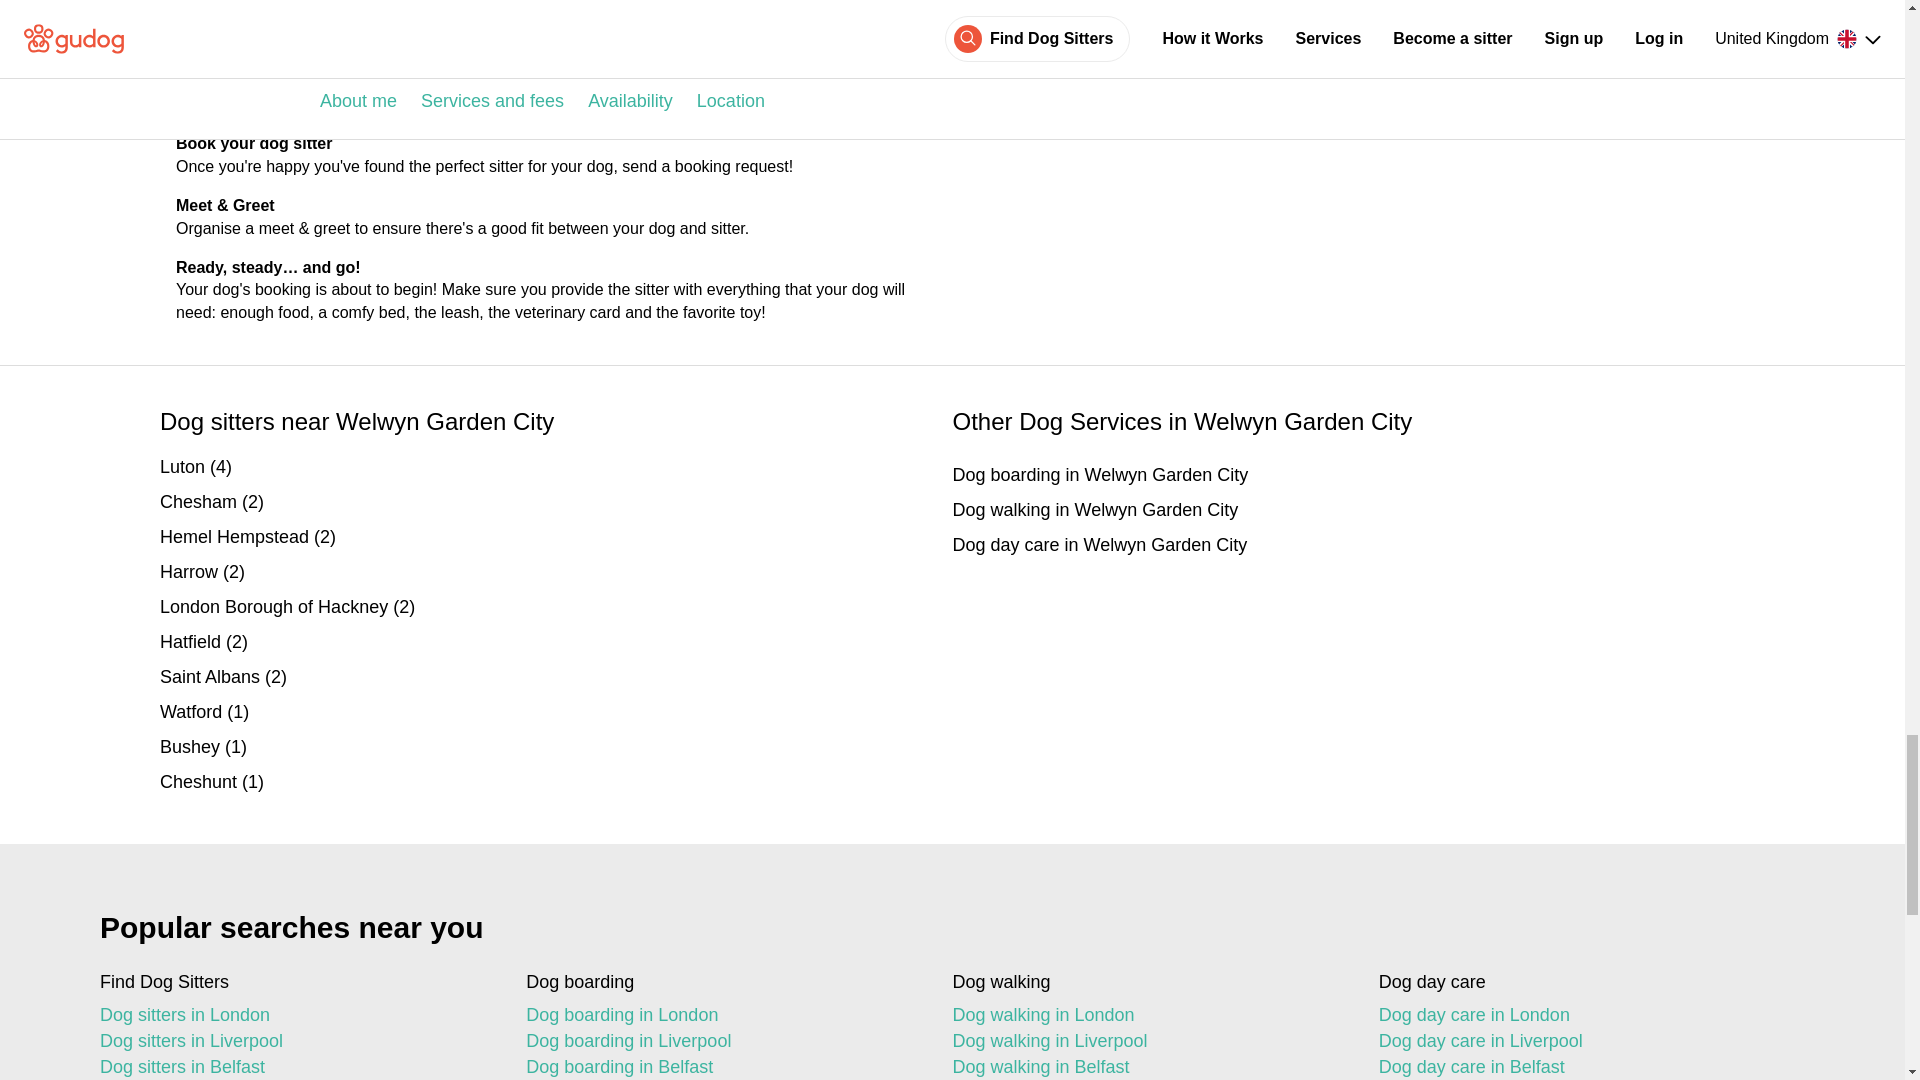  I want to click on Dog sitters in Liverpool, so click(296, 1042).